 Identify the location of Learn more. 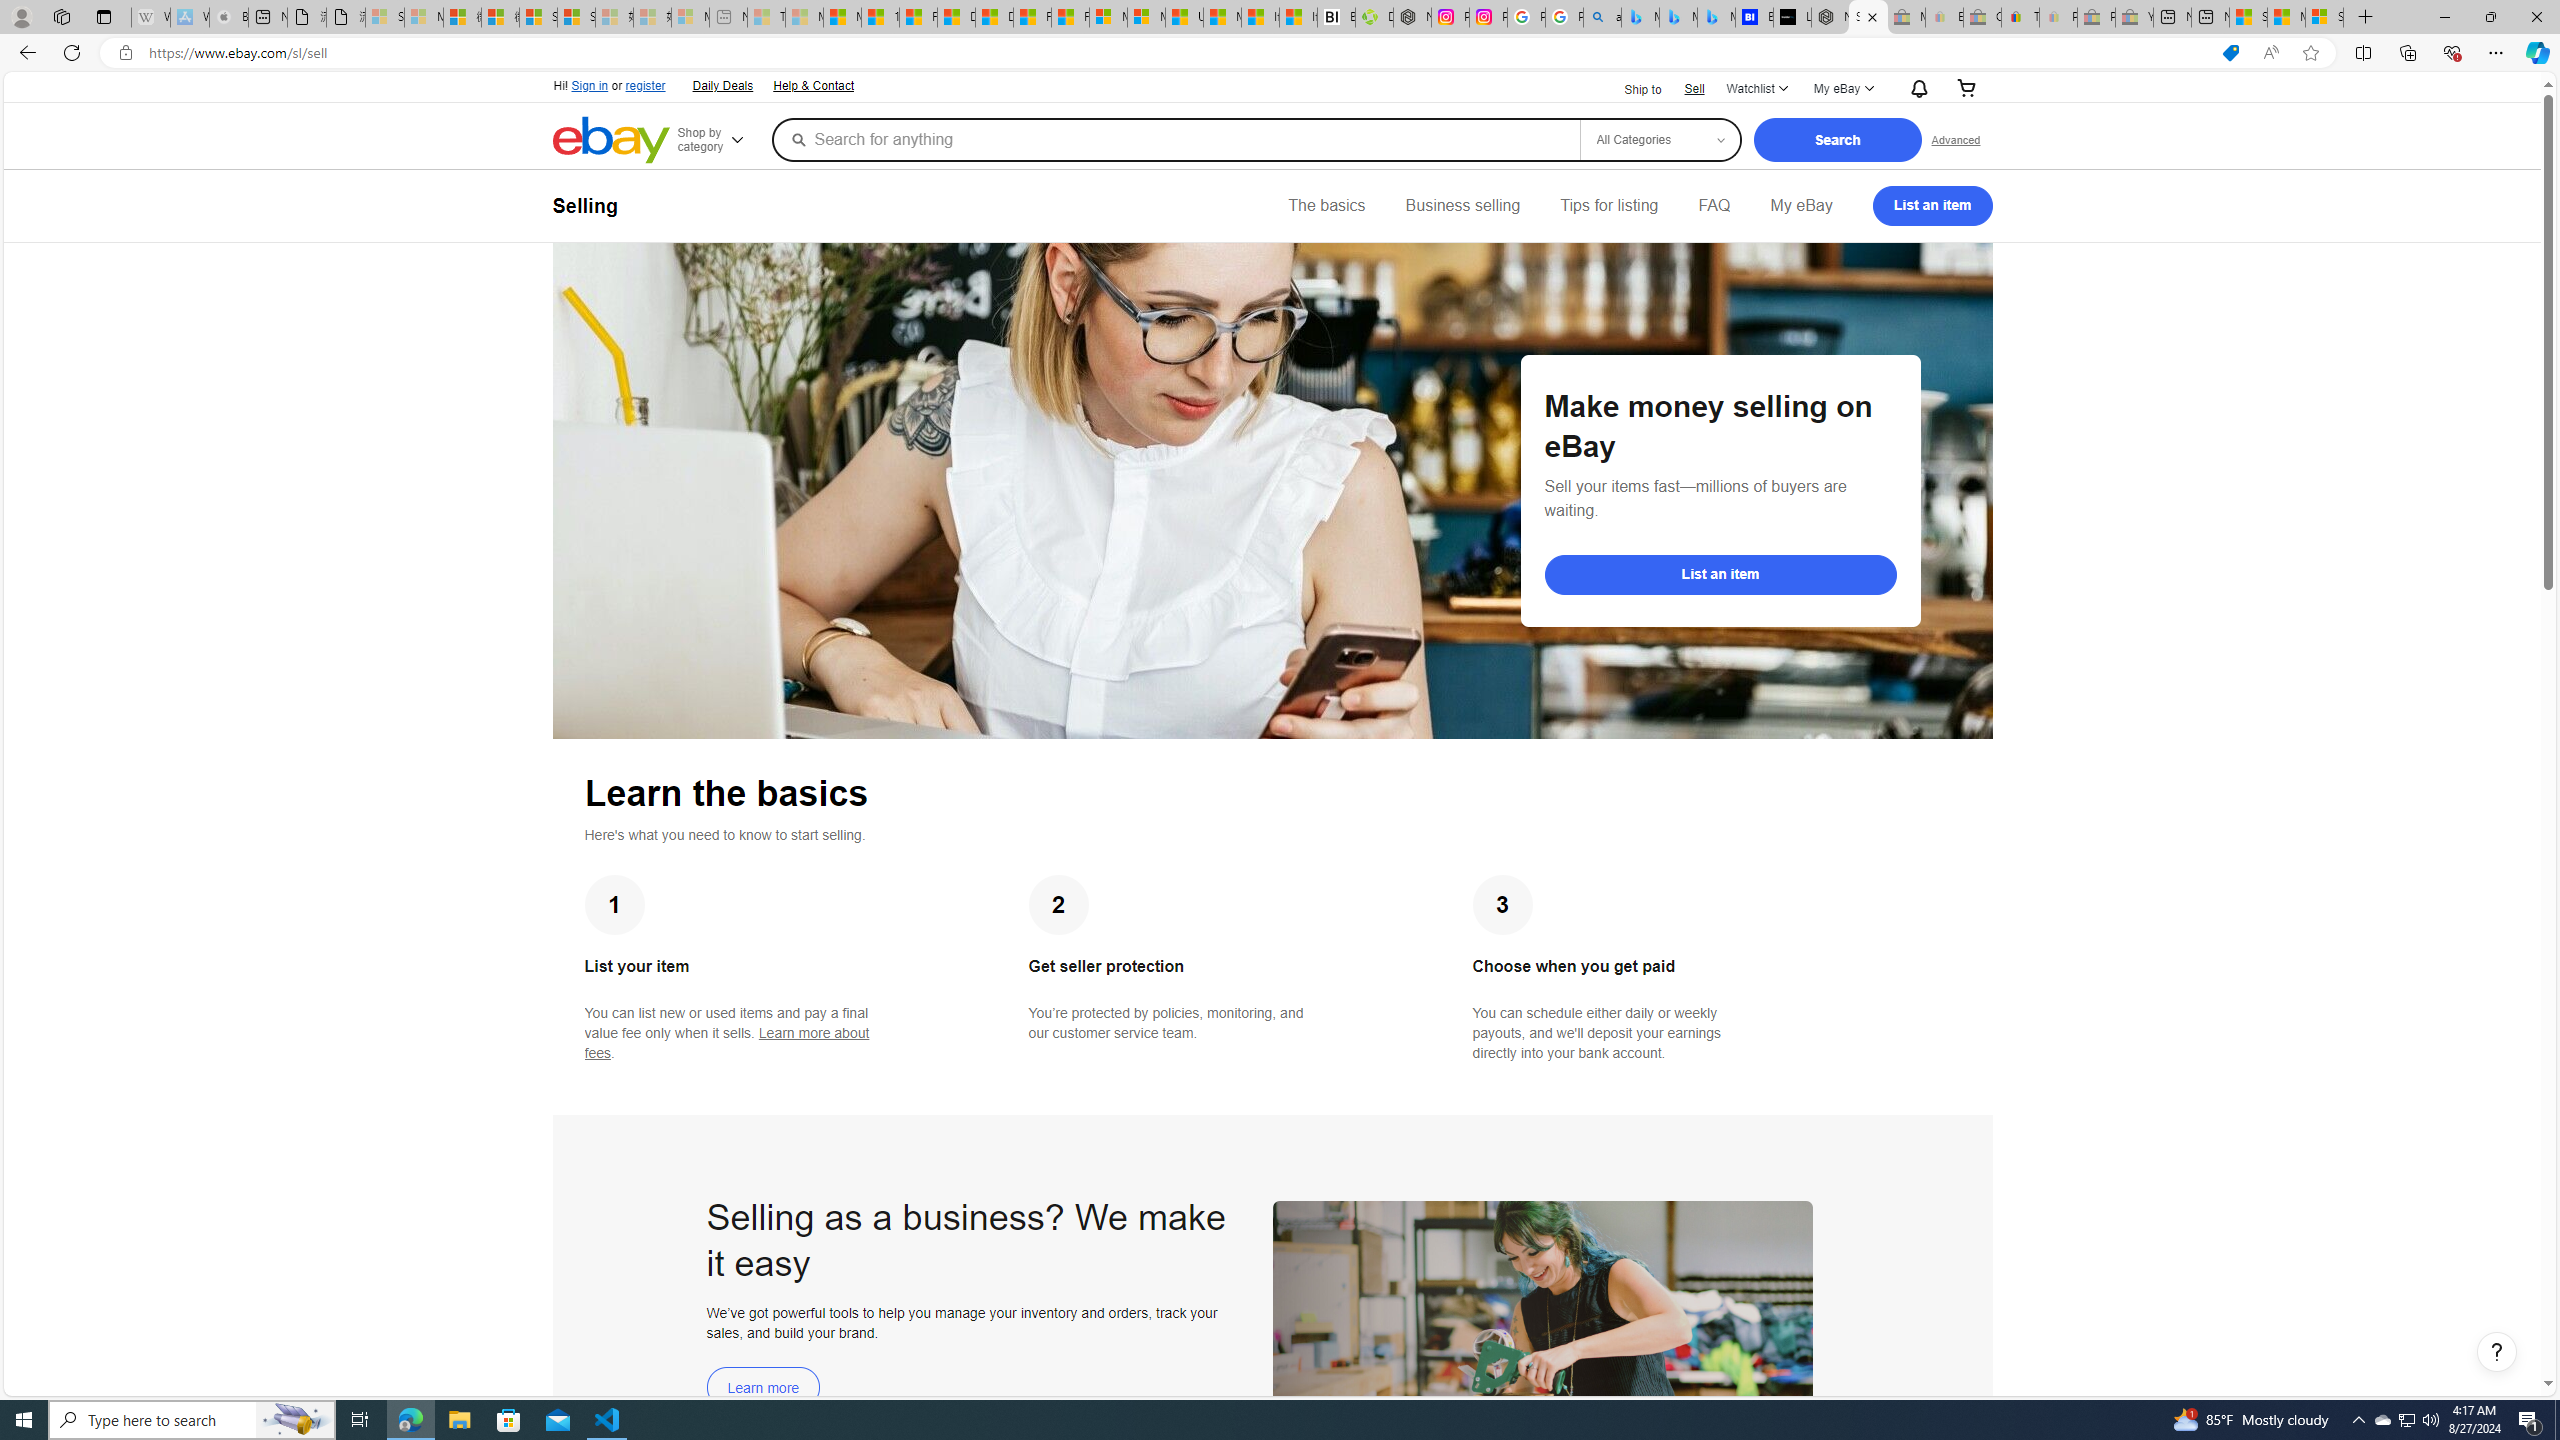
(764, 1387).